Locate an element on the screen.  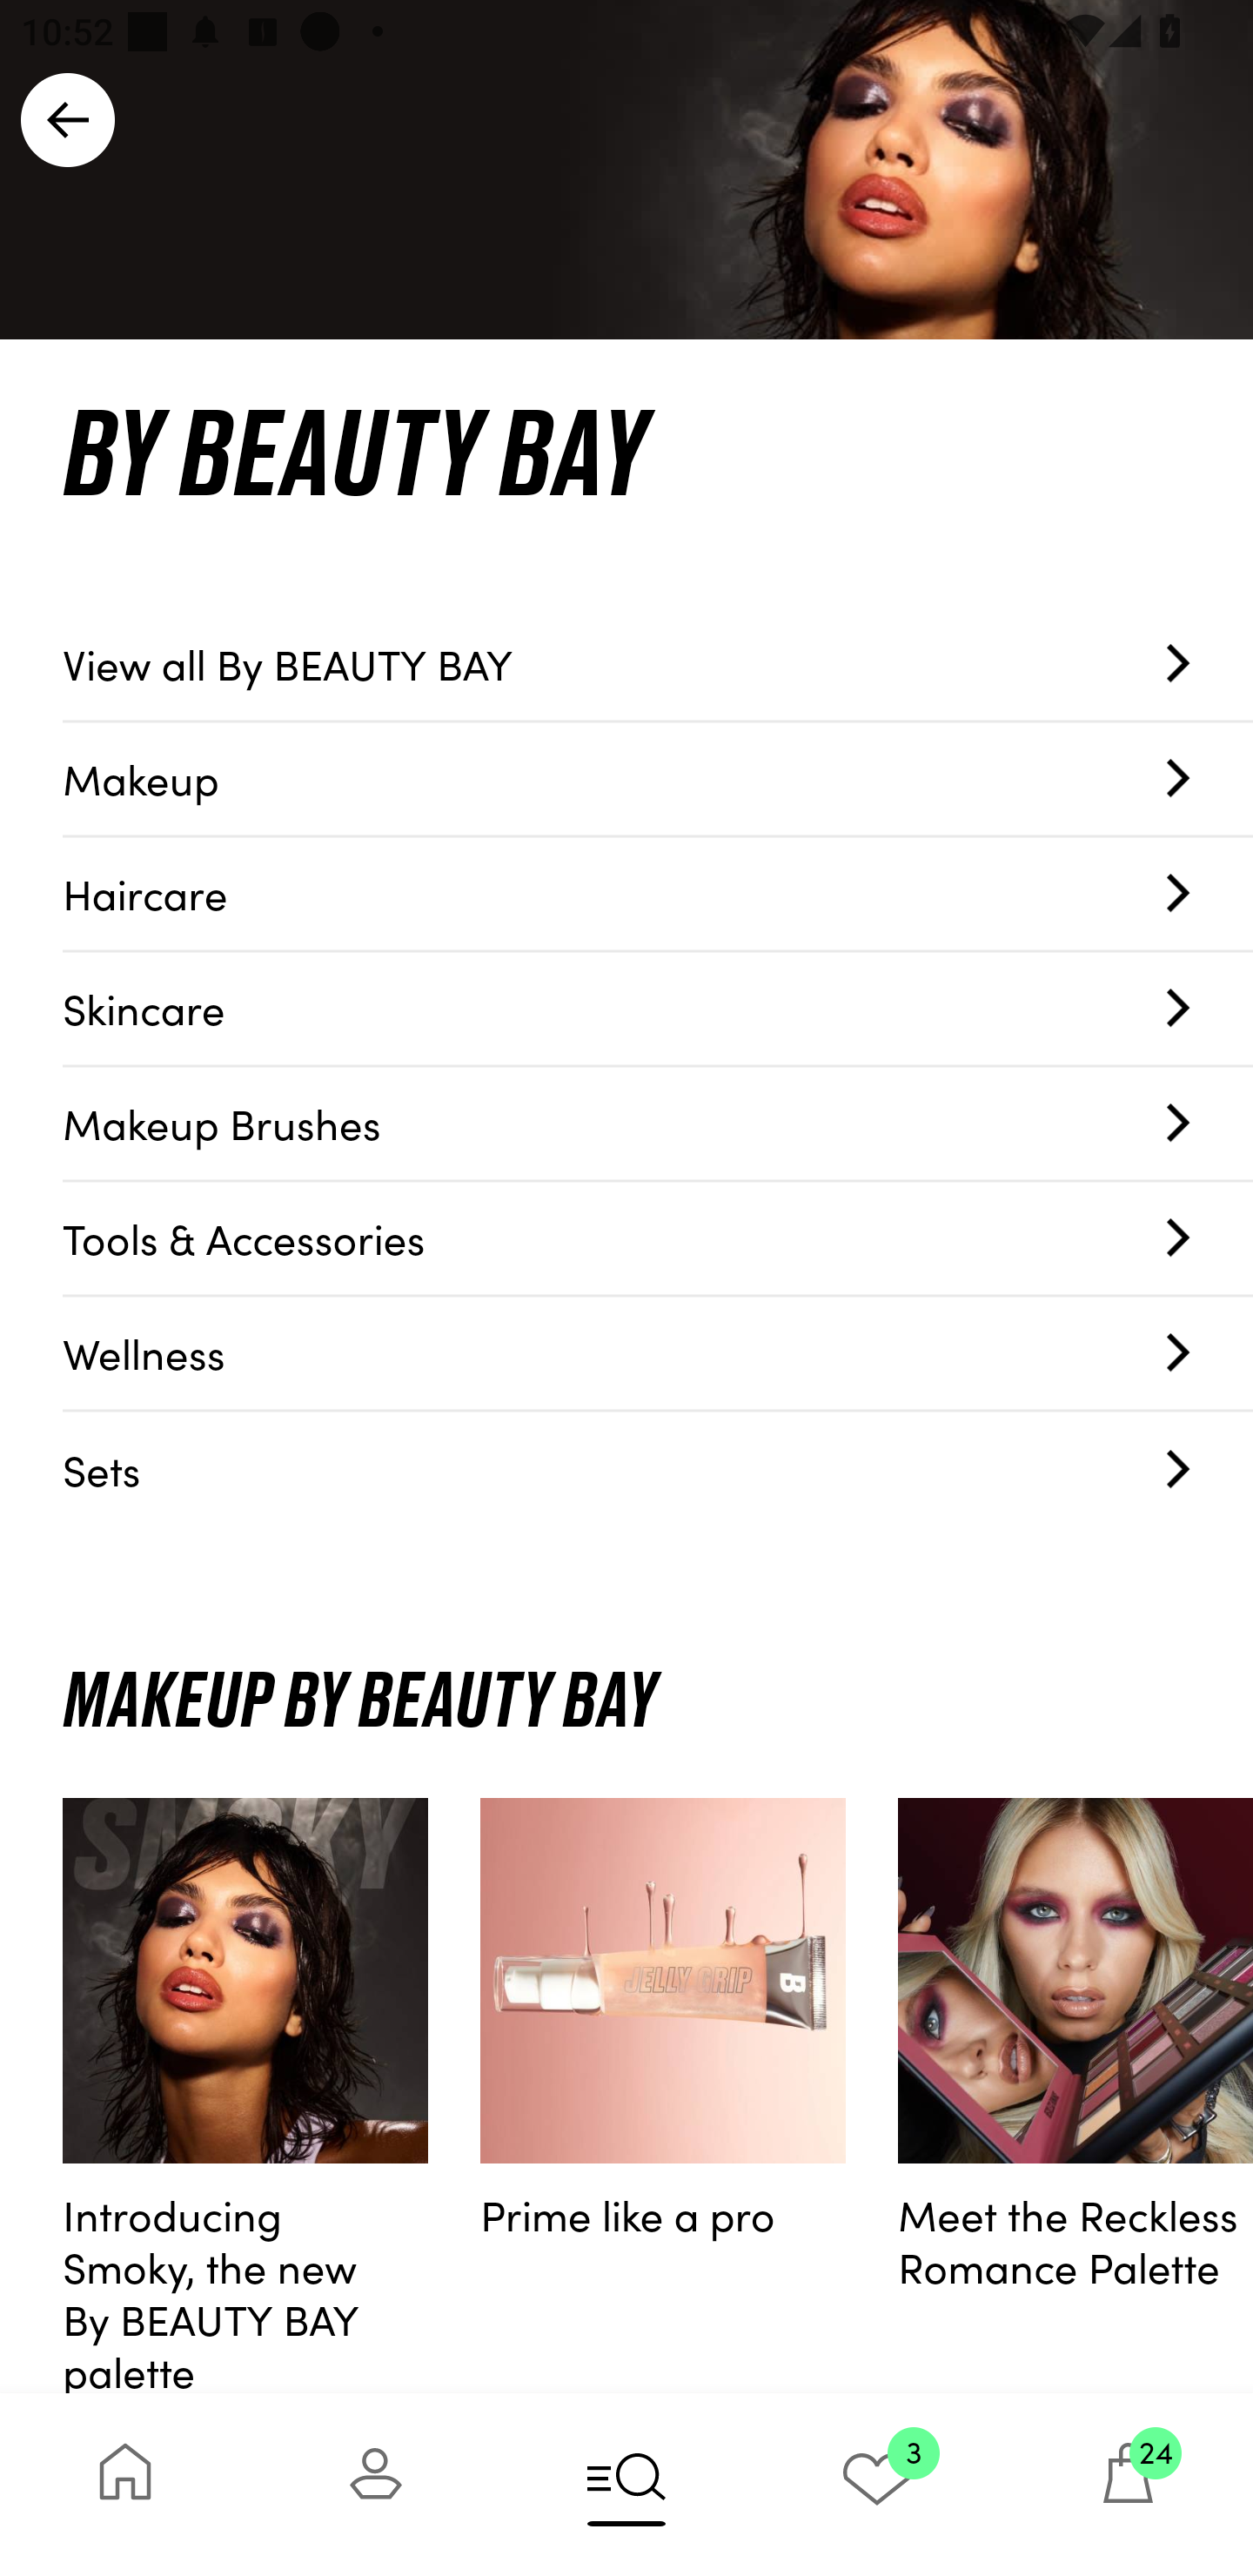
Introducing Smoky, the new By BEAUTY BAY palette is located at coordinates (245, 2096).